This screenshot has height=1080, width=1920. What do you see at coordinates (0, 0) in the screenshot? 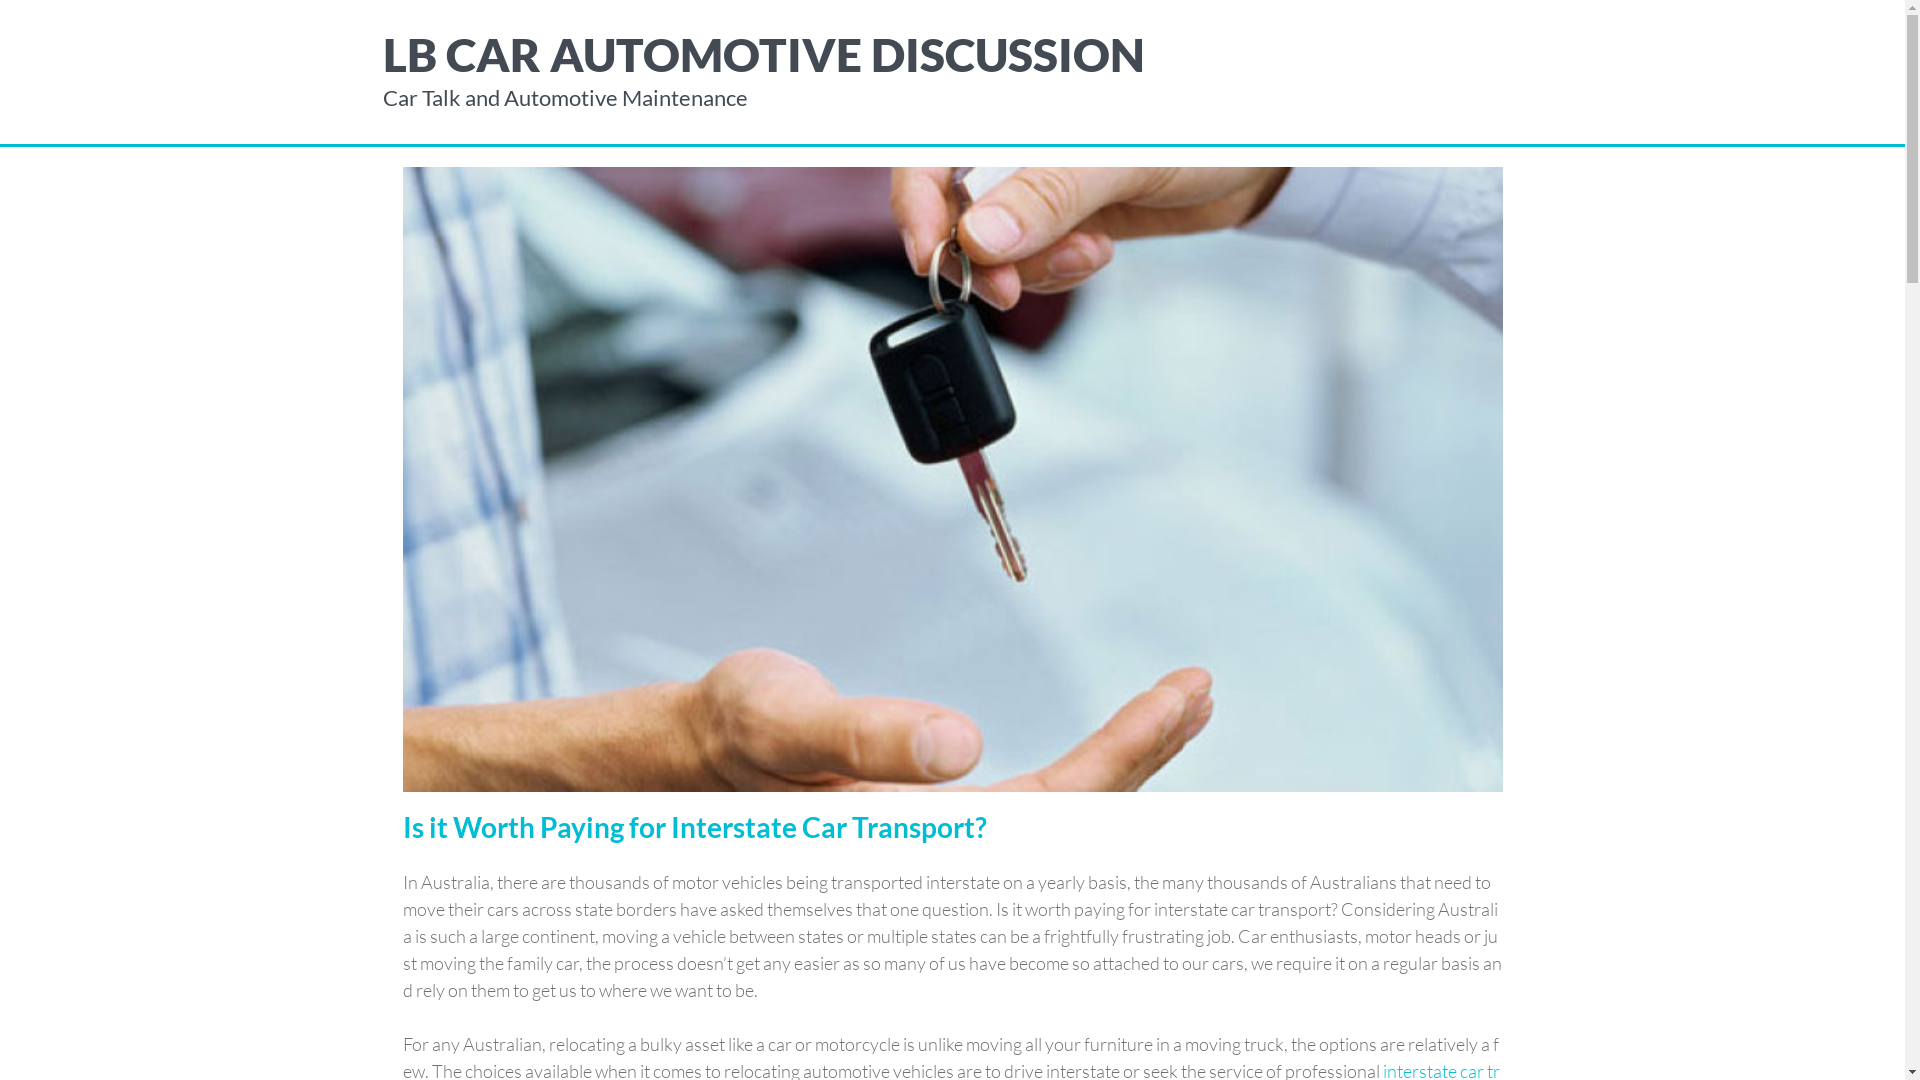
I see `Skip to content` at bounding box center [0, 0].